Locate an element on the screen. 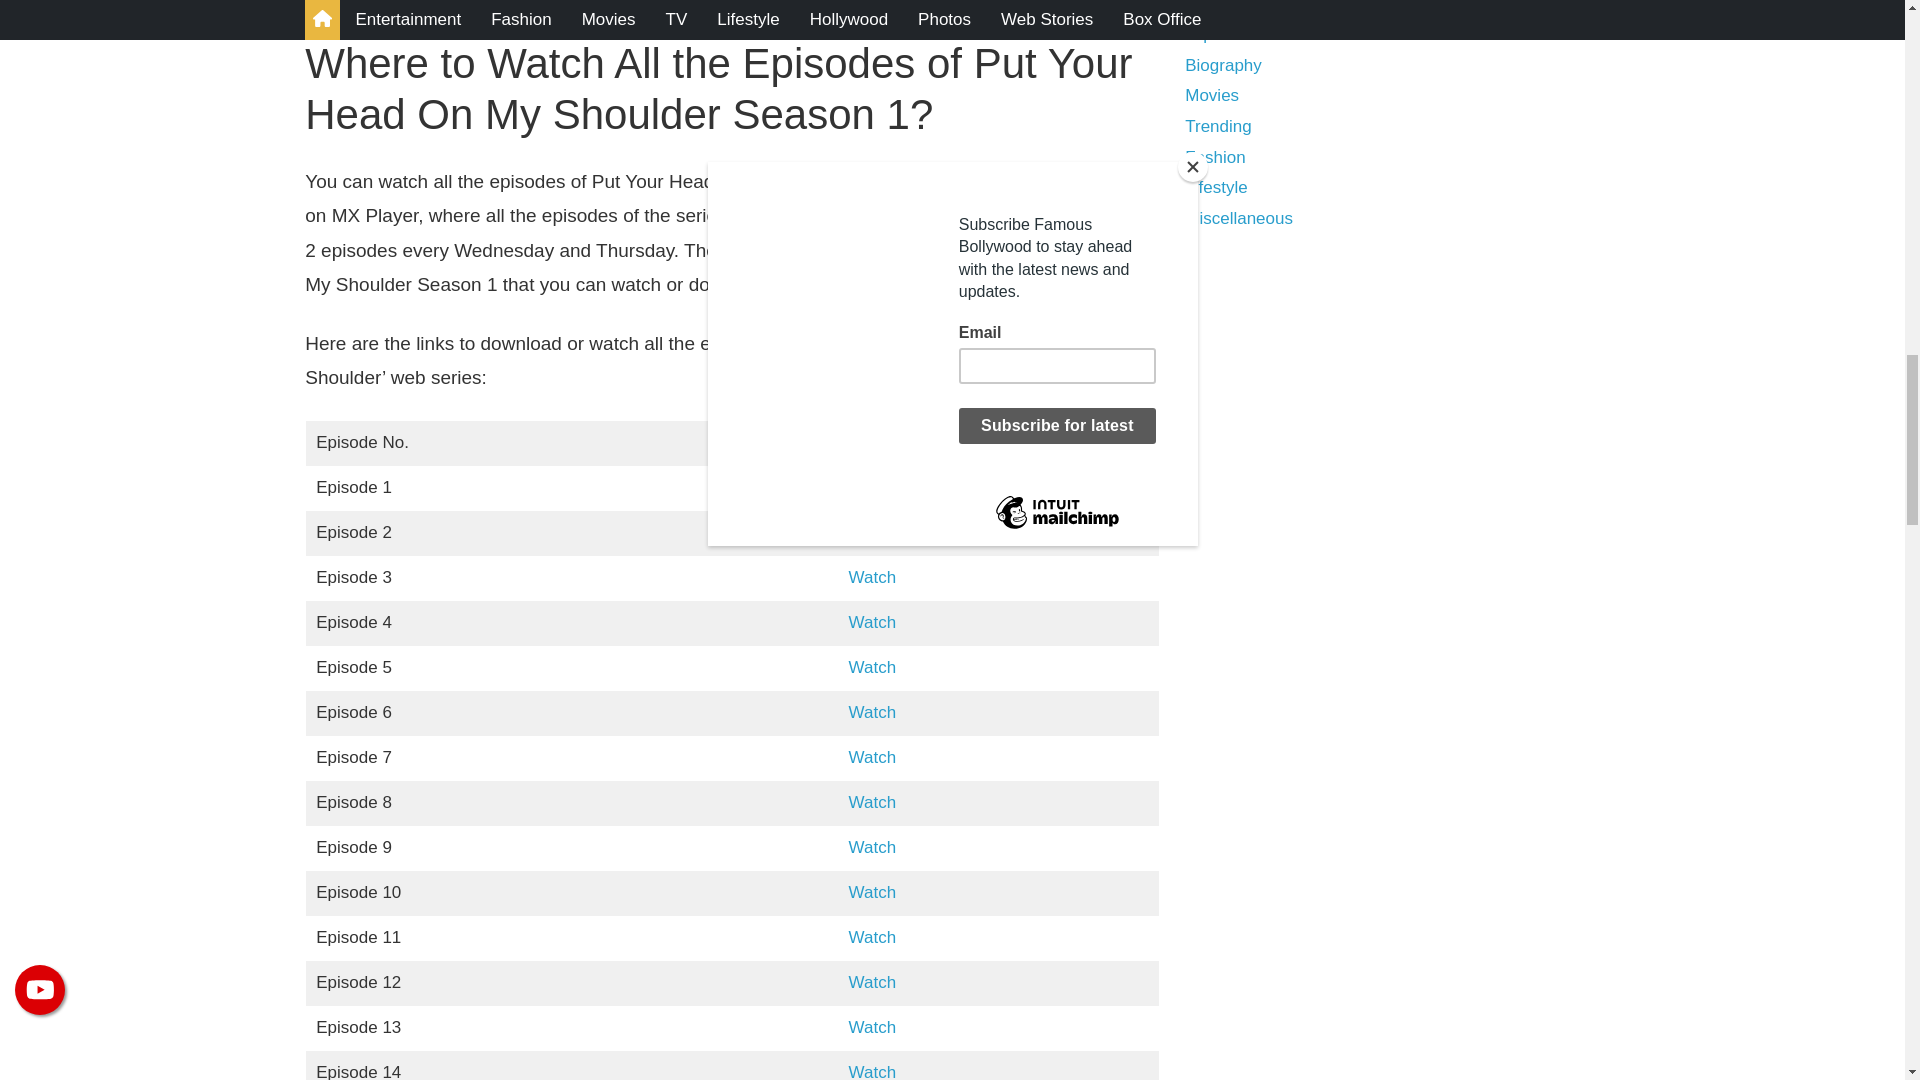  Watch is located at coordinates (872, 667).